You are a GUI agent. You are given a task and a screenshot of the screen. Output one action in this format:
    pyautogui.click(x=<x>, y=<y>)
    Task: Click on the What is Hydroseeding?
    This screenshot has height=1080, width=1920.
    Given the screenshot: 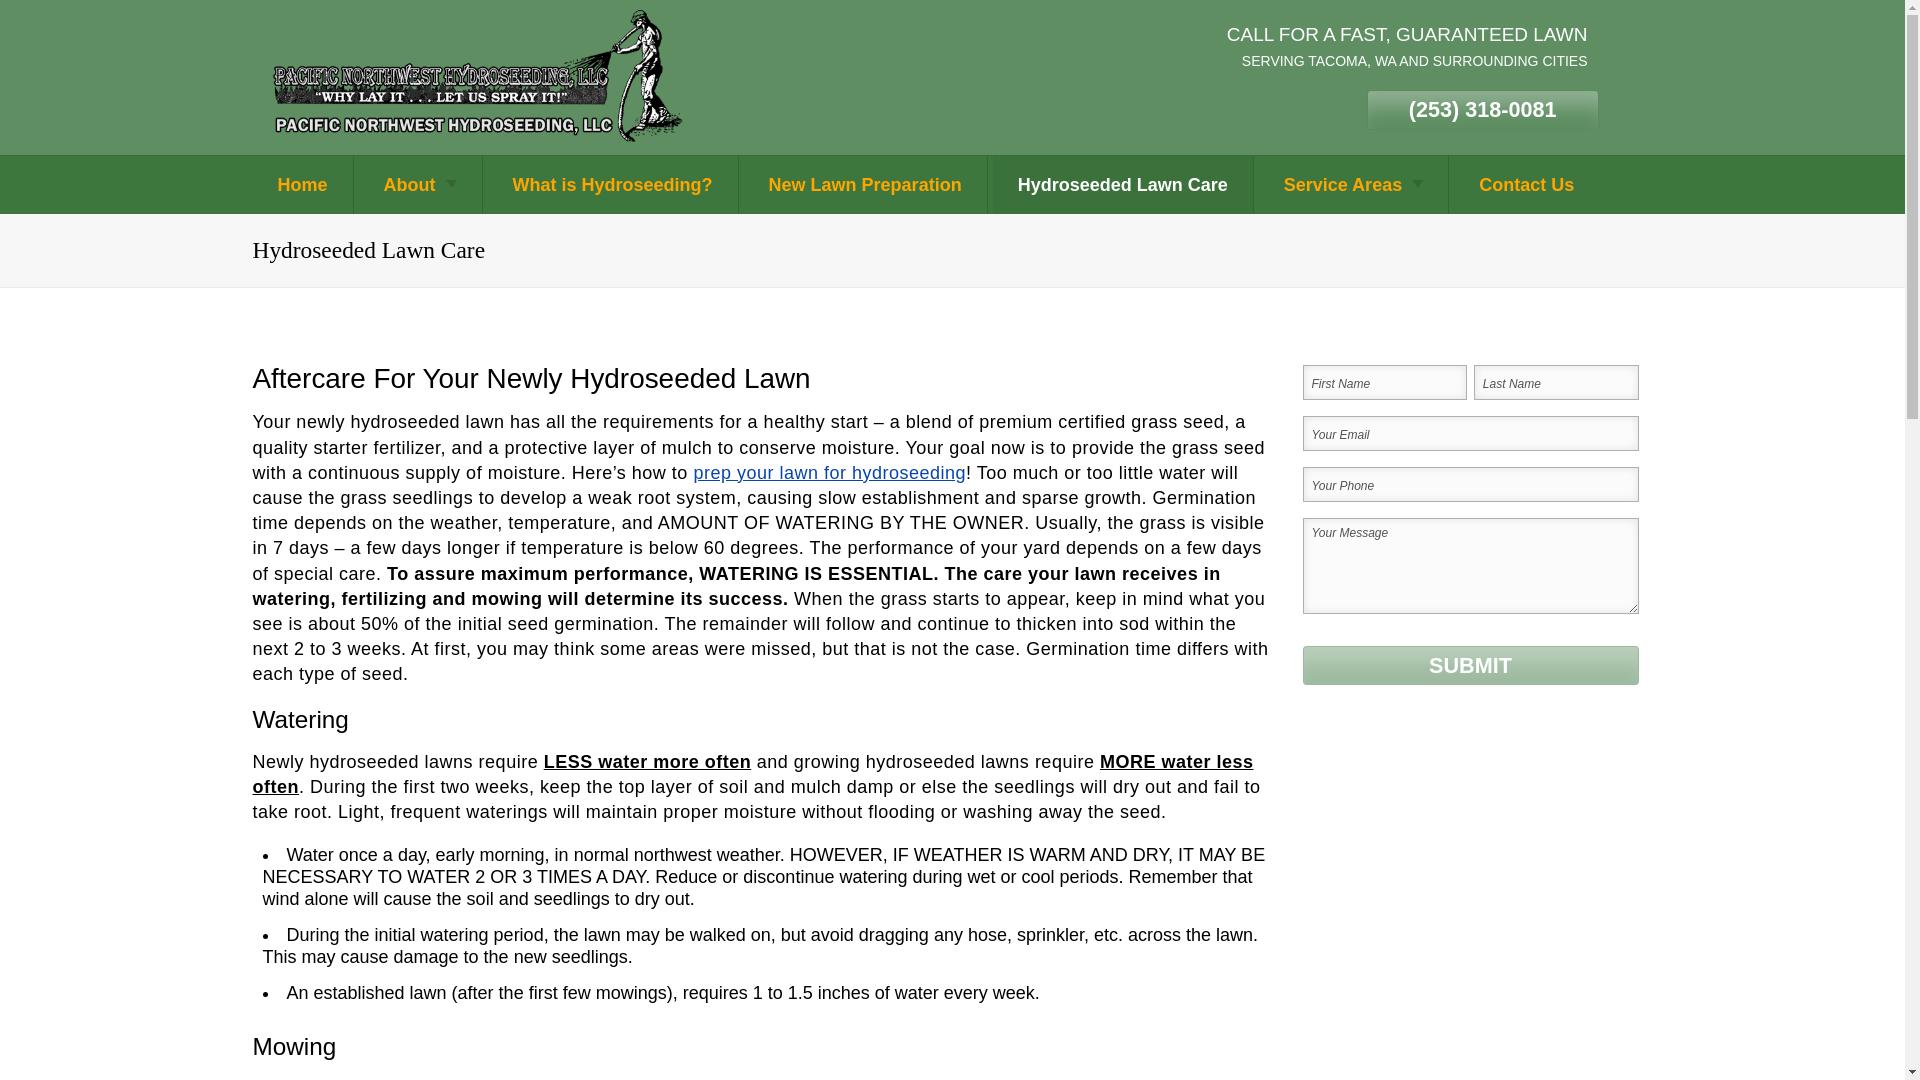 What is the action you would take?
    pyautogui.click(x=612, y=184)
    